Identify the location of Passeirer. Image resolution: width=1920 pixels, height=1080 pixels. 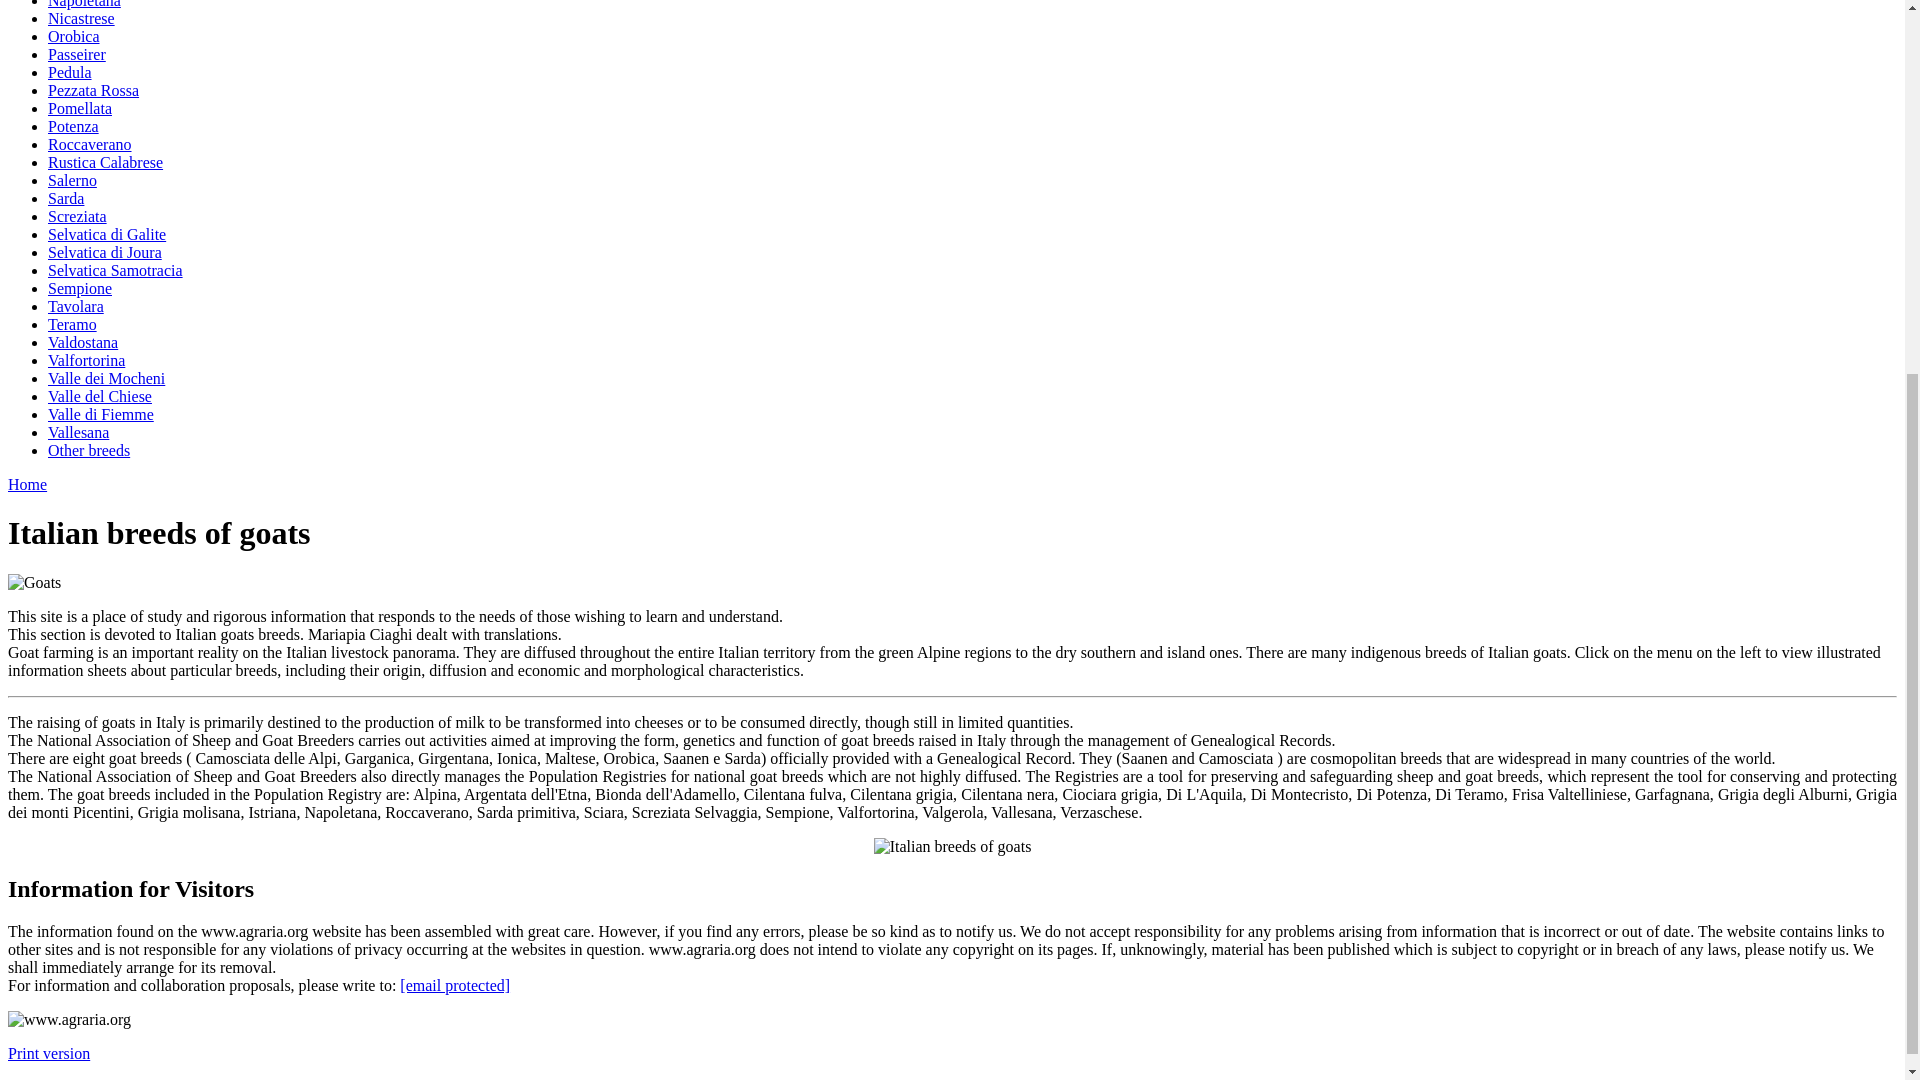
(76, 54).